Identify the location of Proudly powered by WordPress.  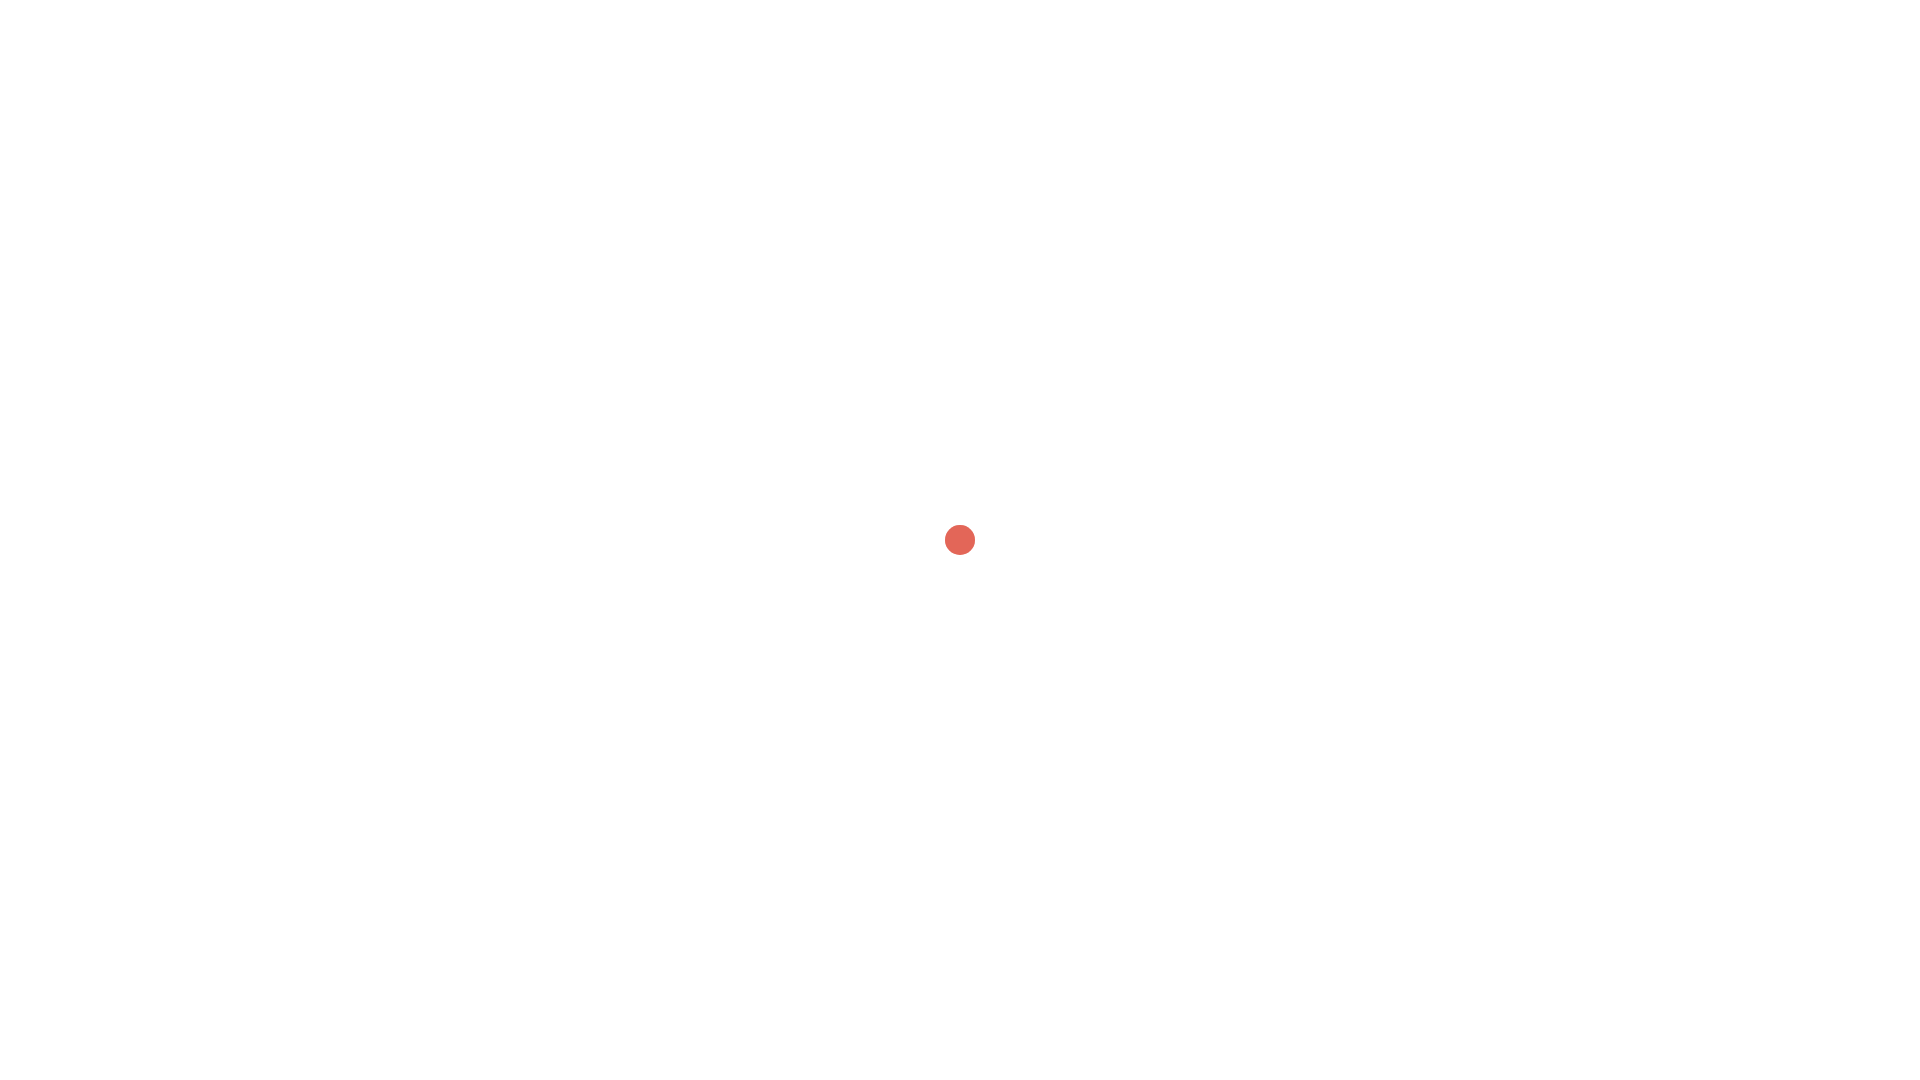
(510, 666).